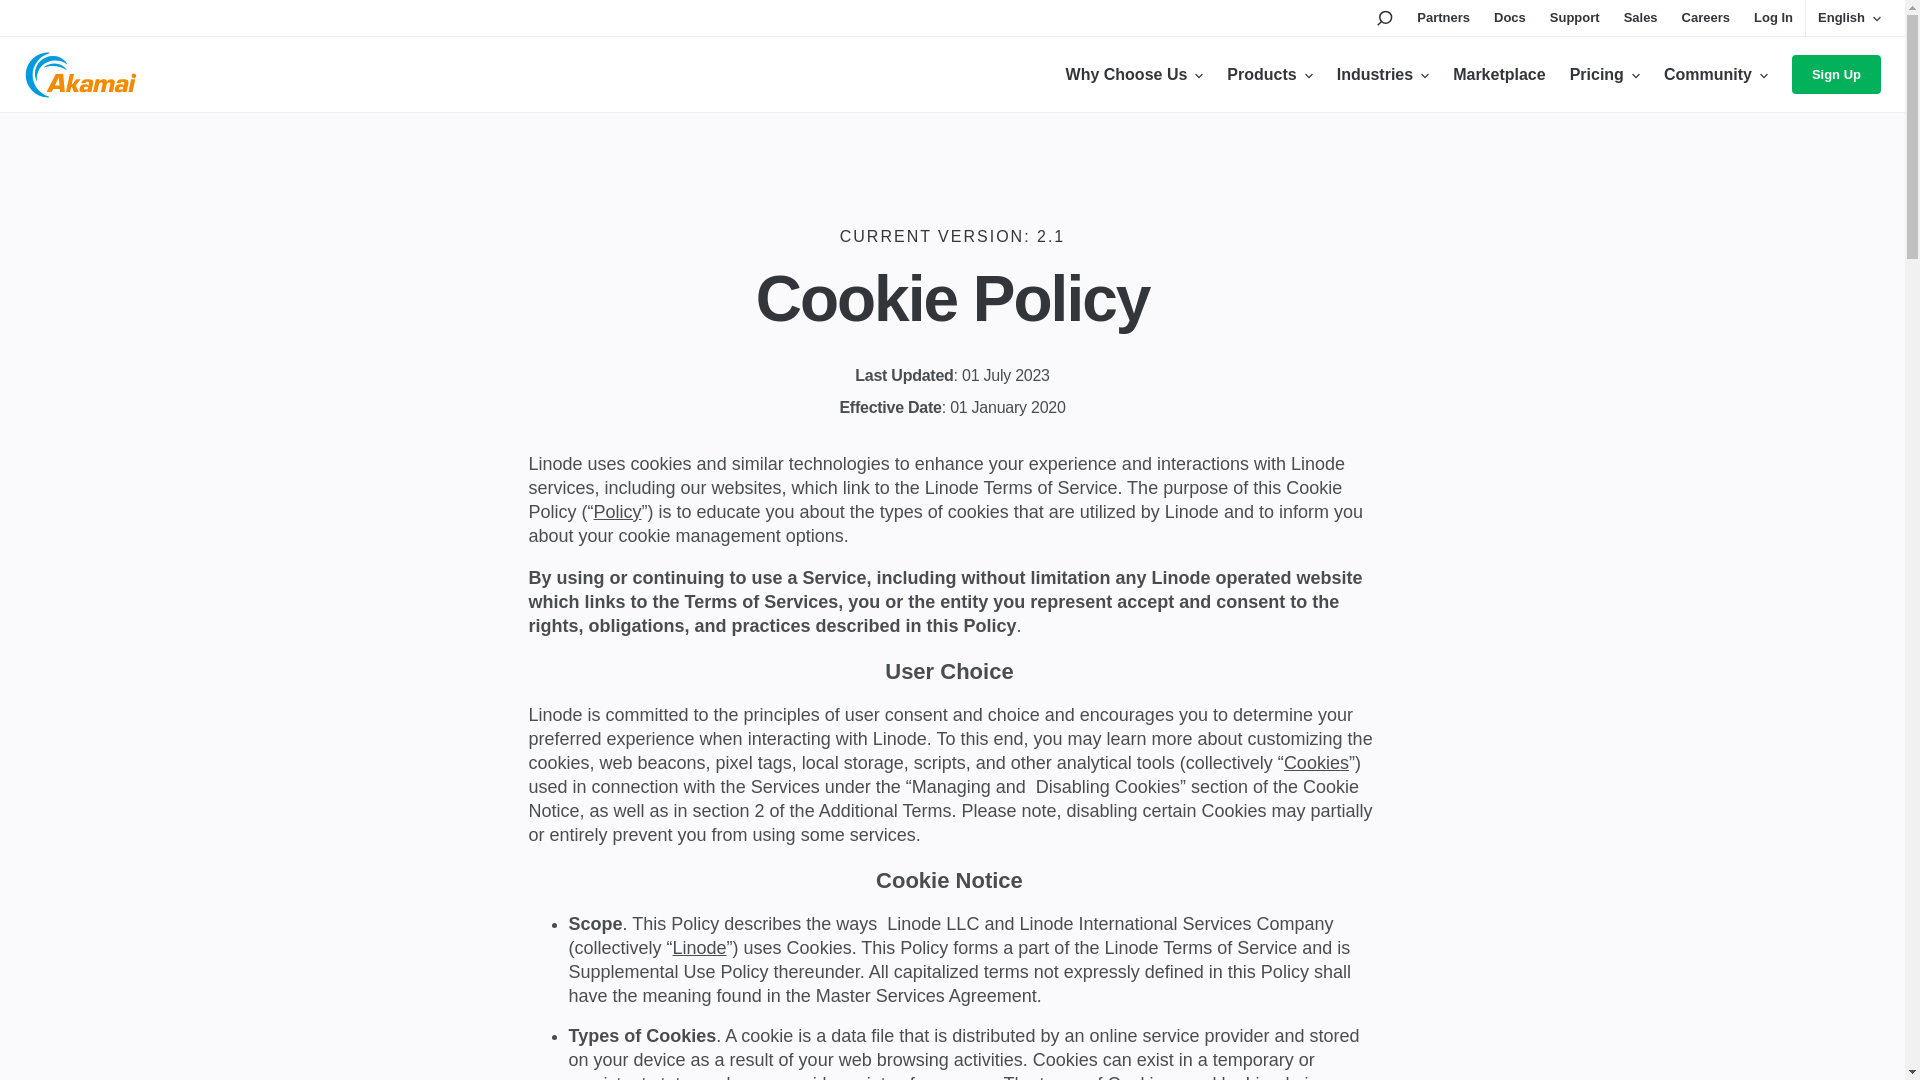 This screenshot has height=1080, width=1920. Describe the element at coordinates (1604, 74) in the screenshot. I see `Pricing` at that location.